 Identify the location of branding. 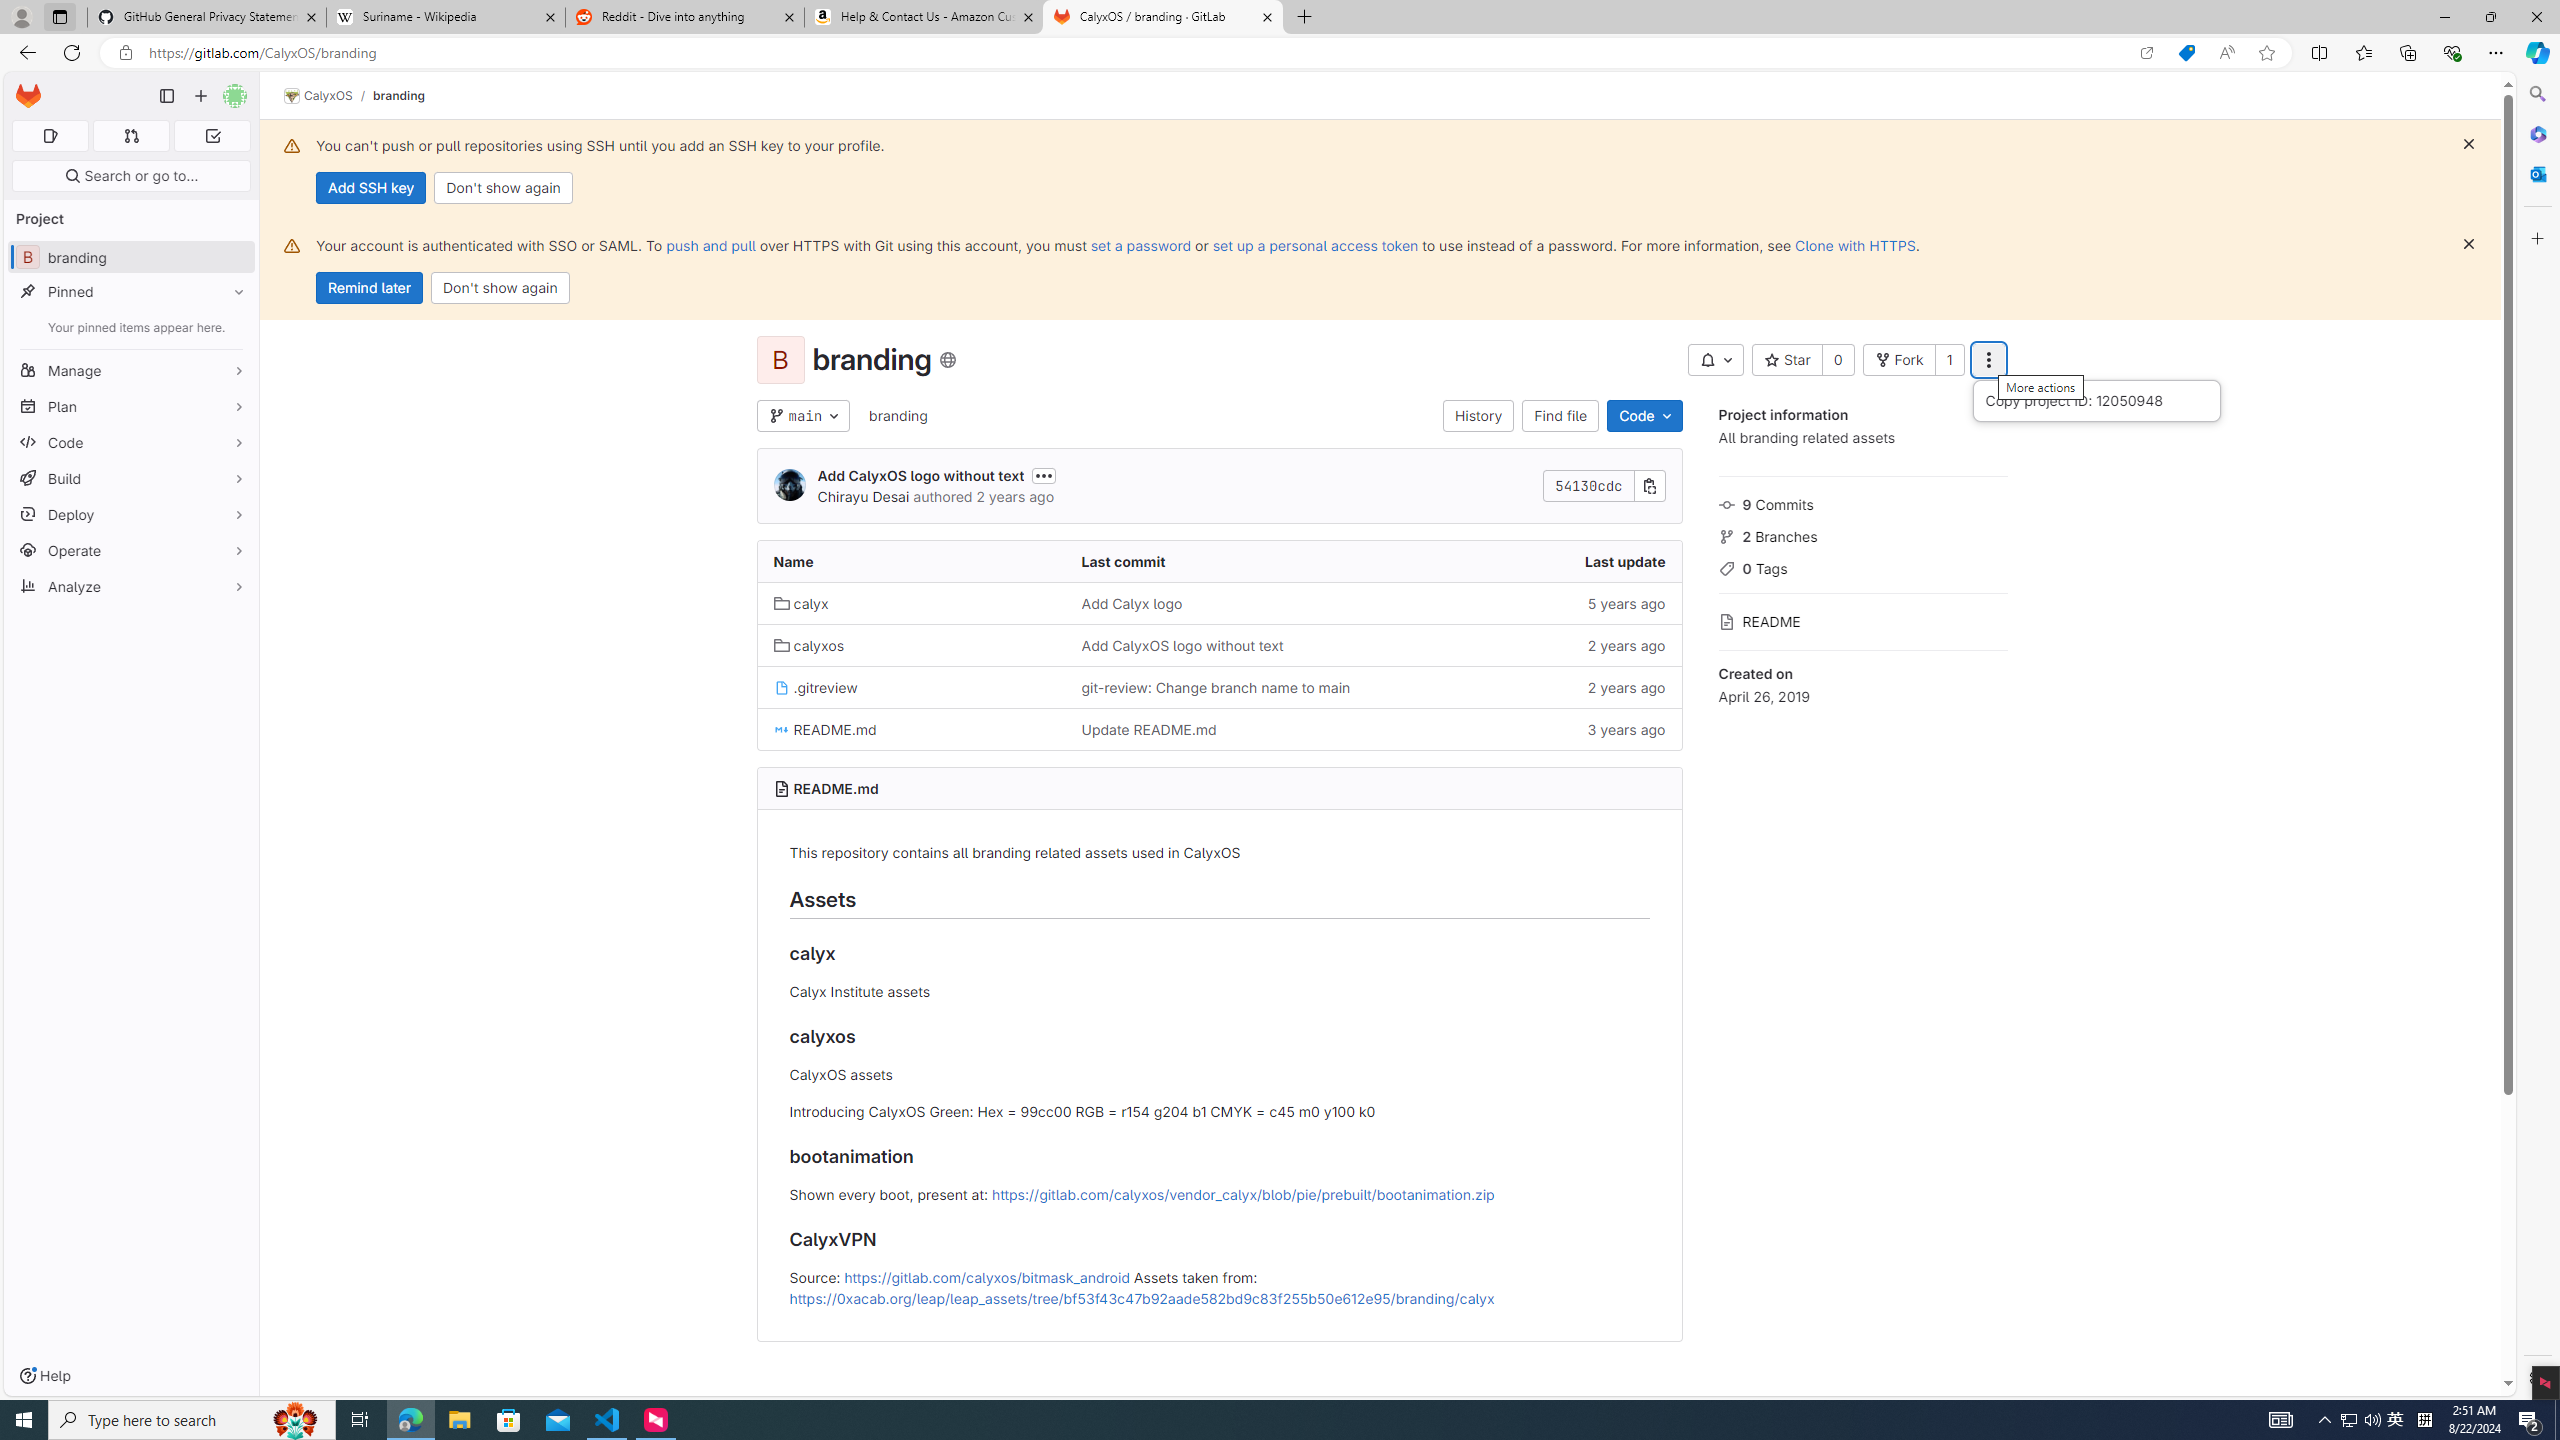
(896, 416).